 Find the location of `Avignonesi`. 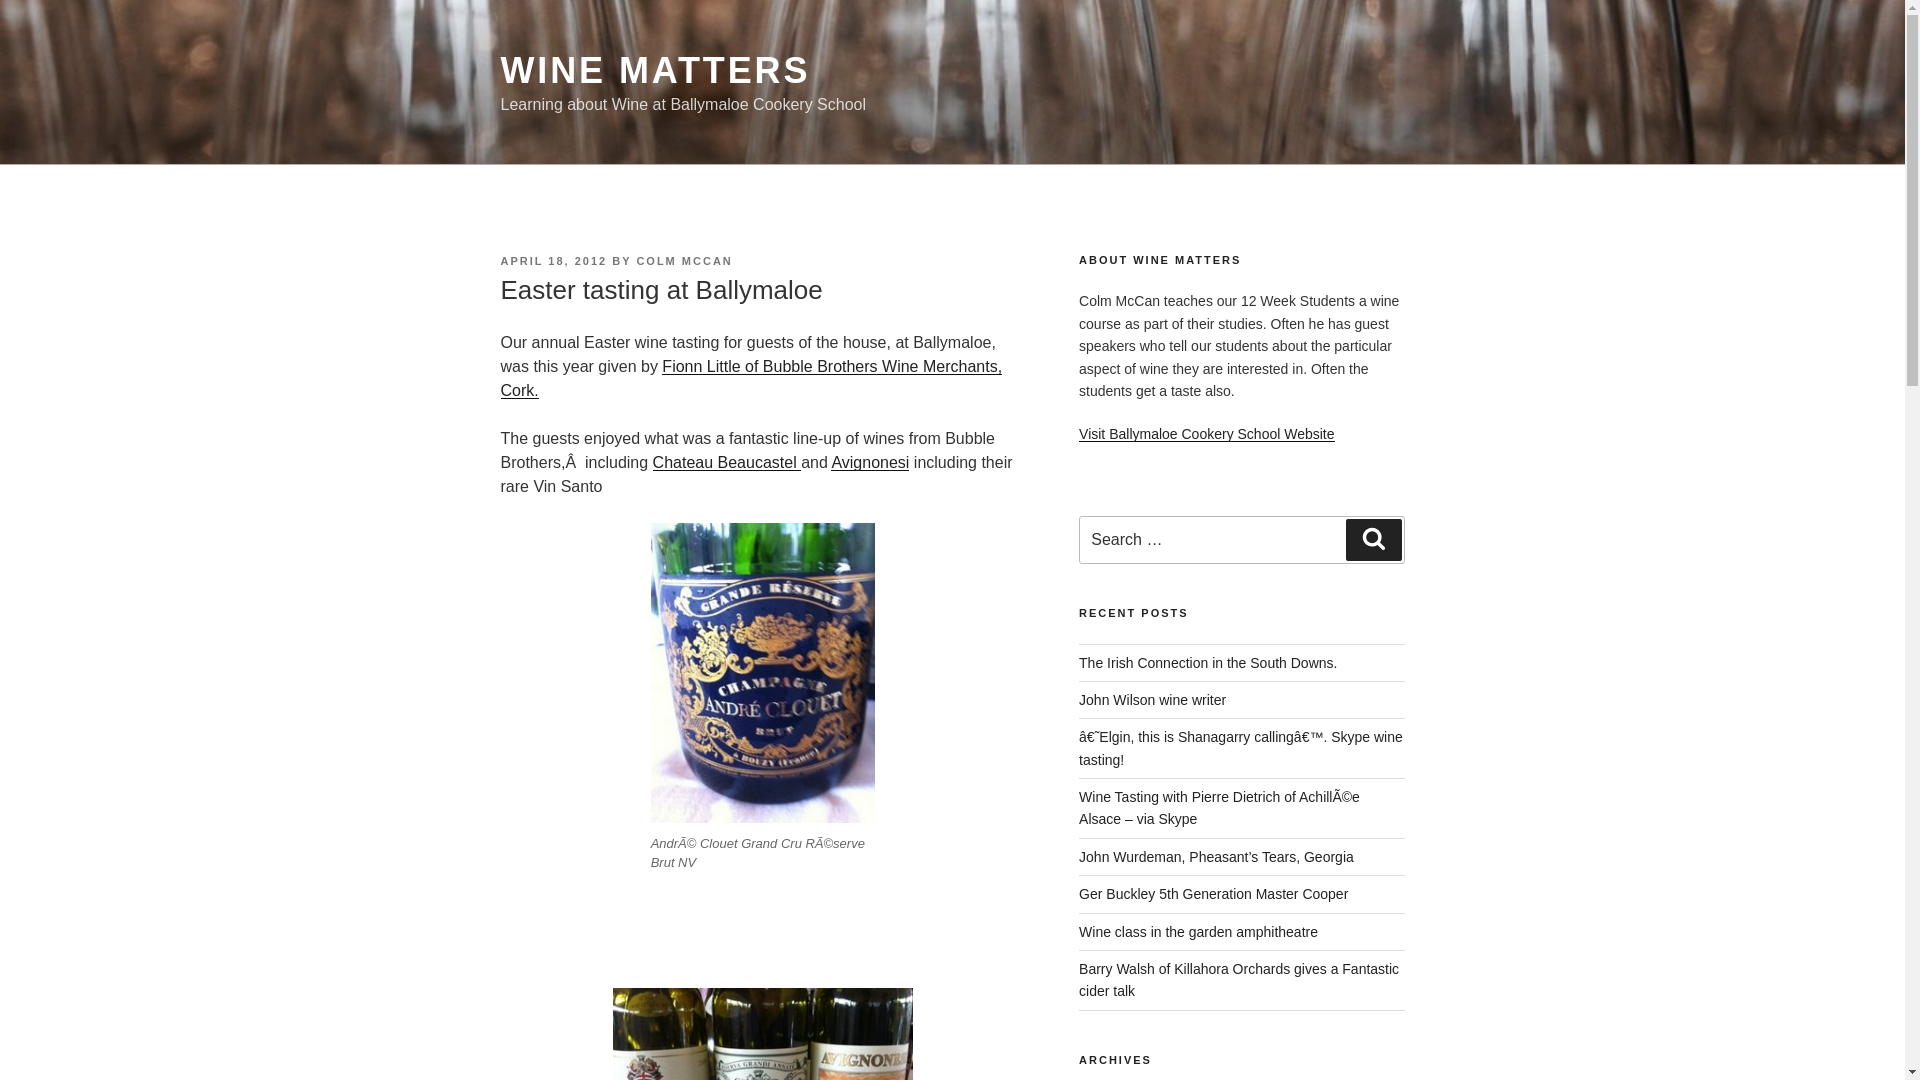

Avignonesi is located at coordinates (870, 462).